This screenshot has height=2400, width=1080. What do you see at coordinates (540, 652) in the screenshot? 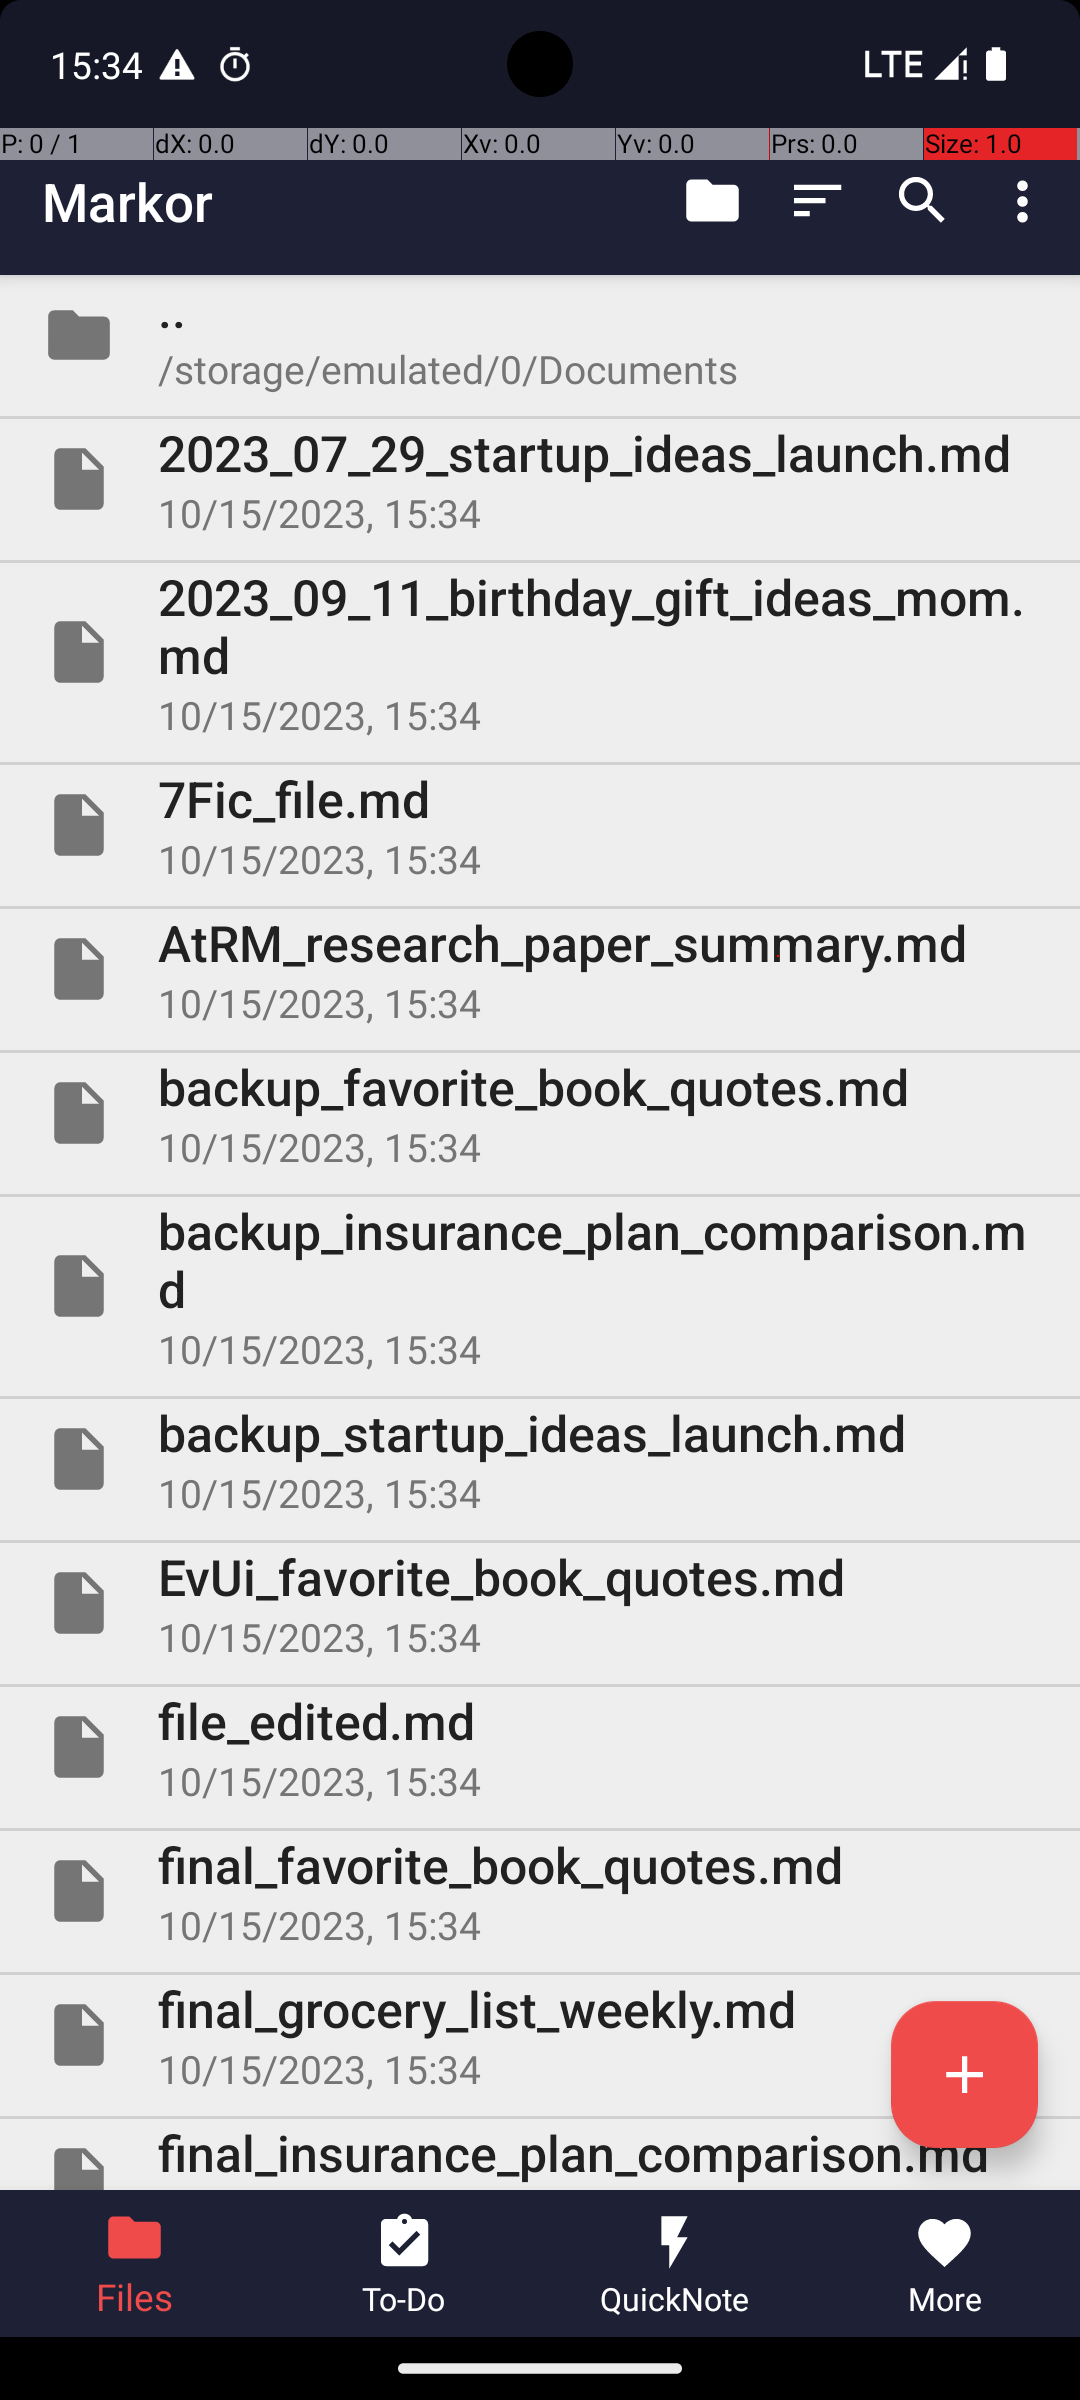
I see `File 2023_09_11_birthday_gift_ideas_mom.md ` at bounding box center [540, 652].